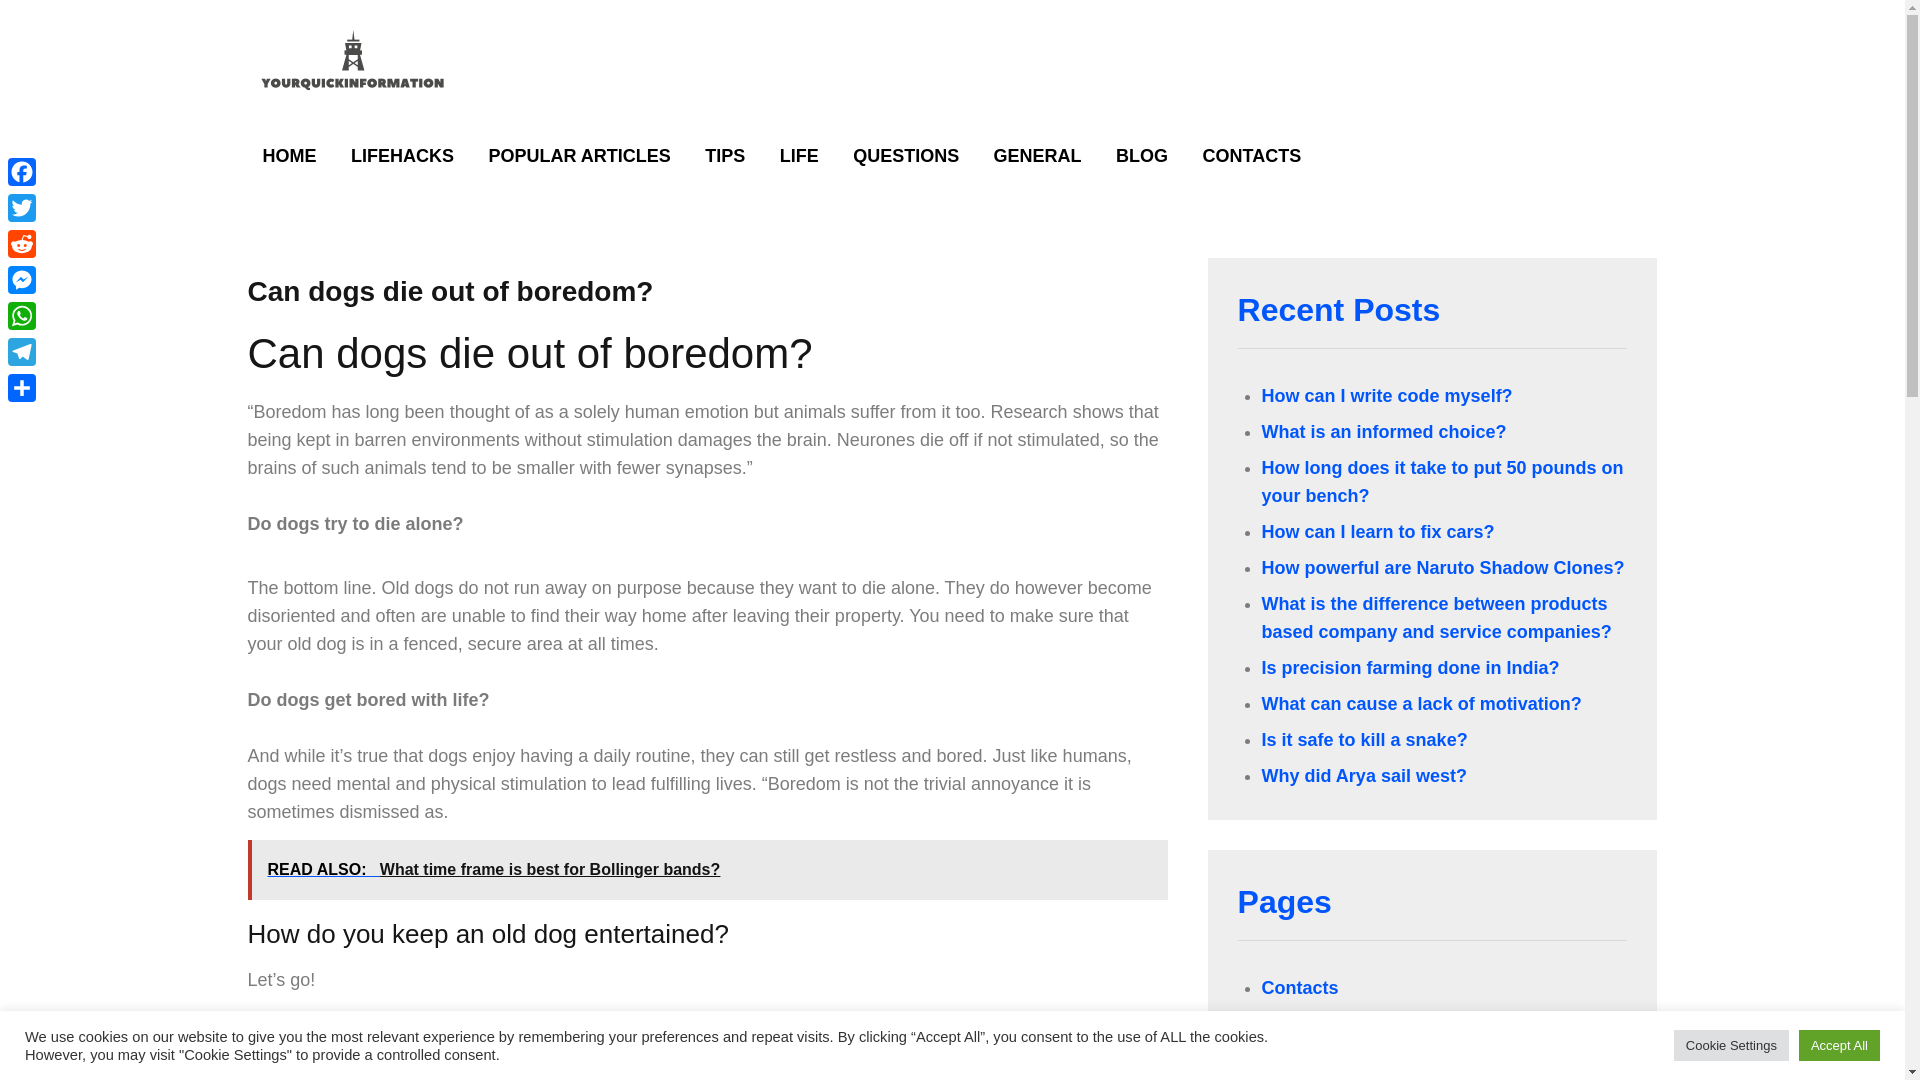  Describe the element at coordinates (22, 280) in the screenshot. I see `Messenger` at that location.